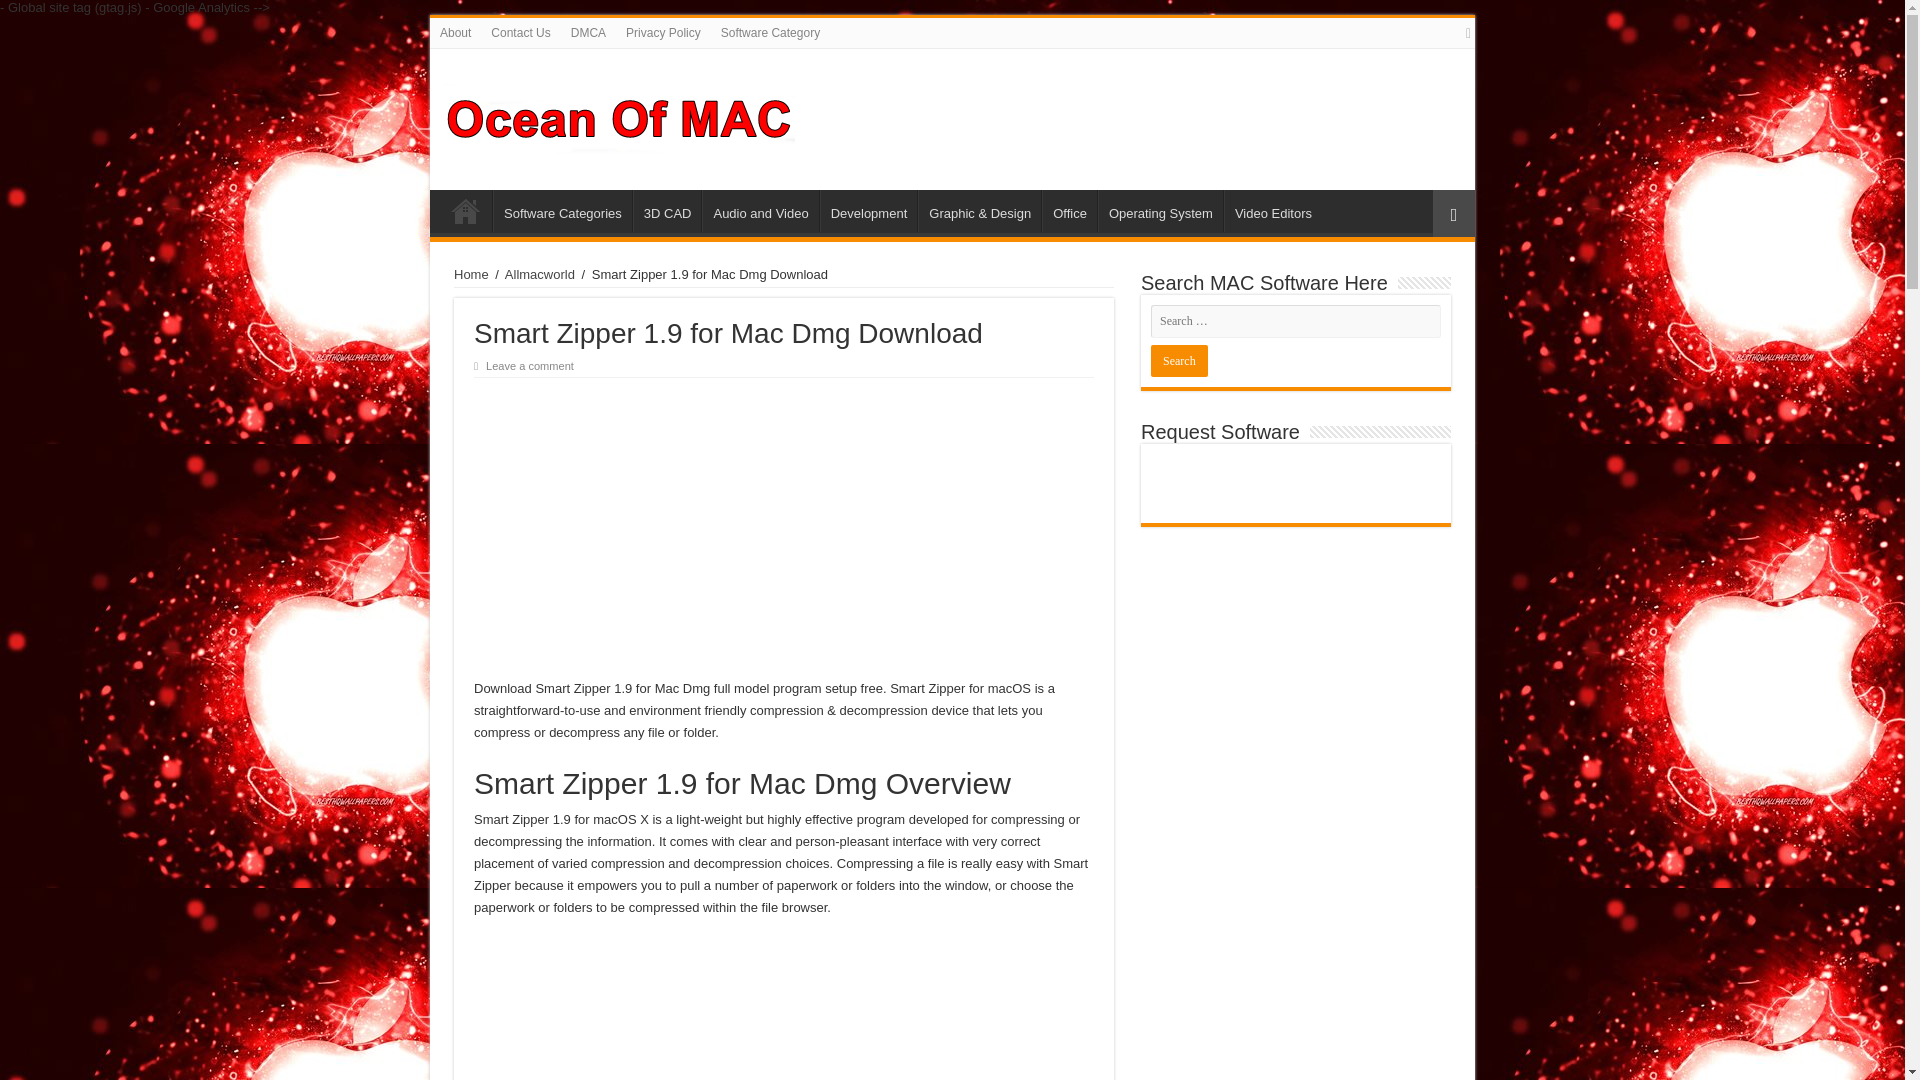 This screenshot has width=1920, height=1080. What do you see at coordinates (562, 211) in the screenshot?
I see `Software Categories` at bounding box center [562, 211].